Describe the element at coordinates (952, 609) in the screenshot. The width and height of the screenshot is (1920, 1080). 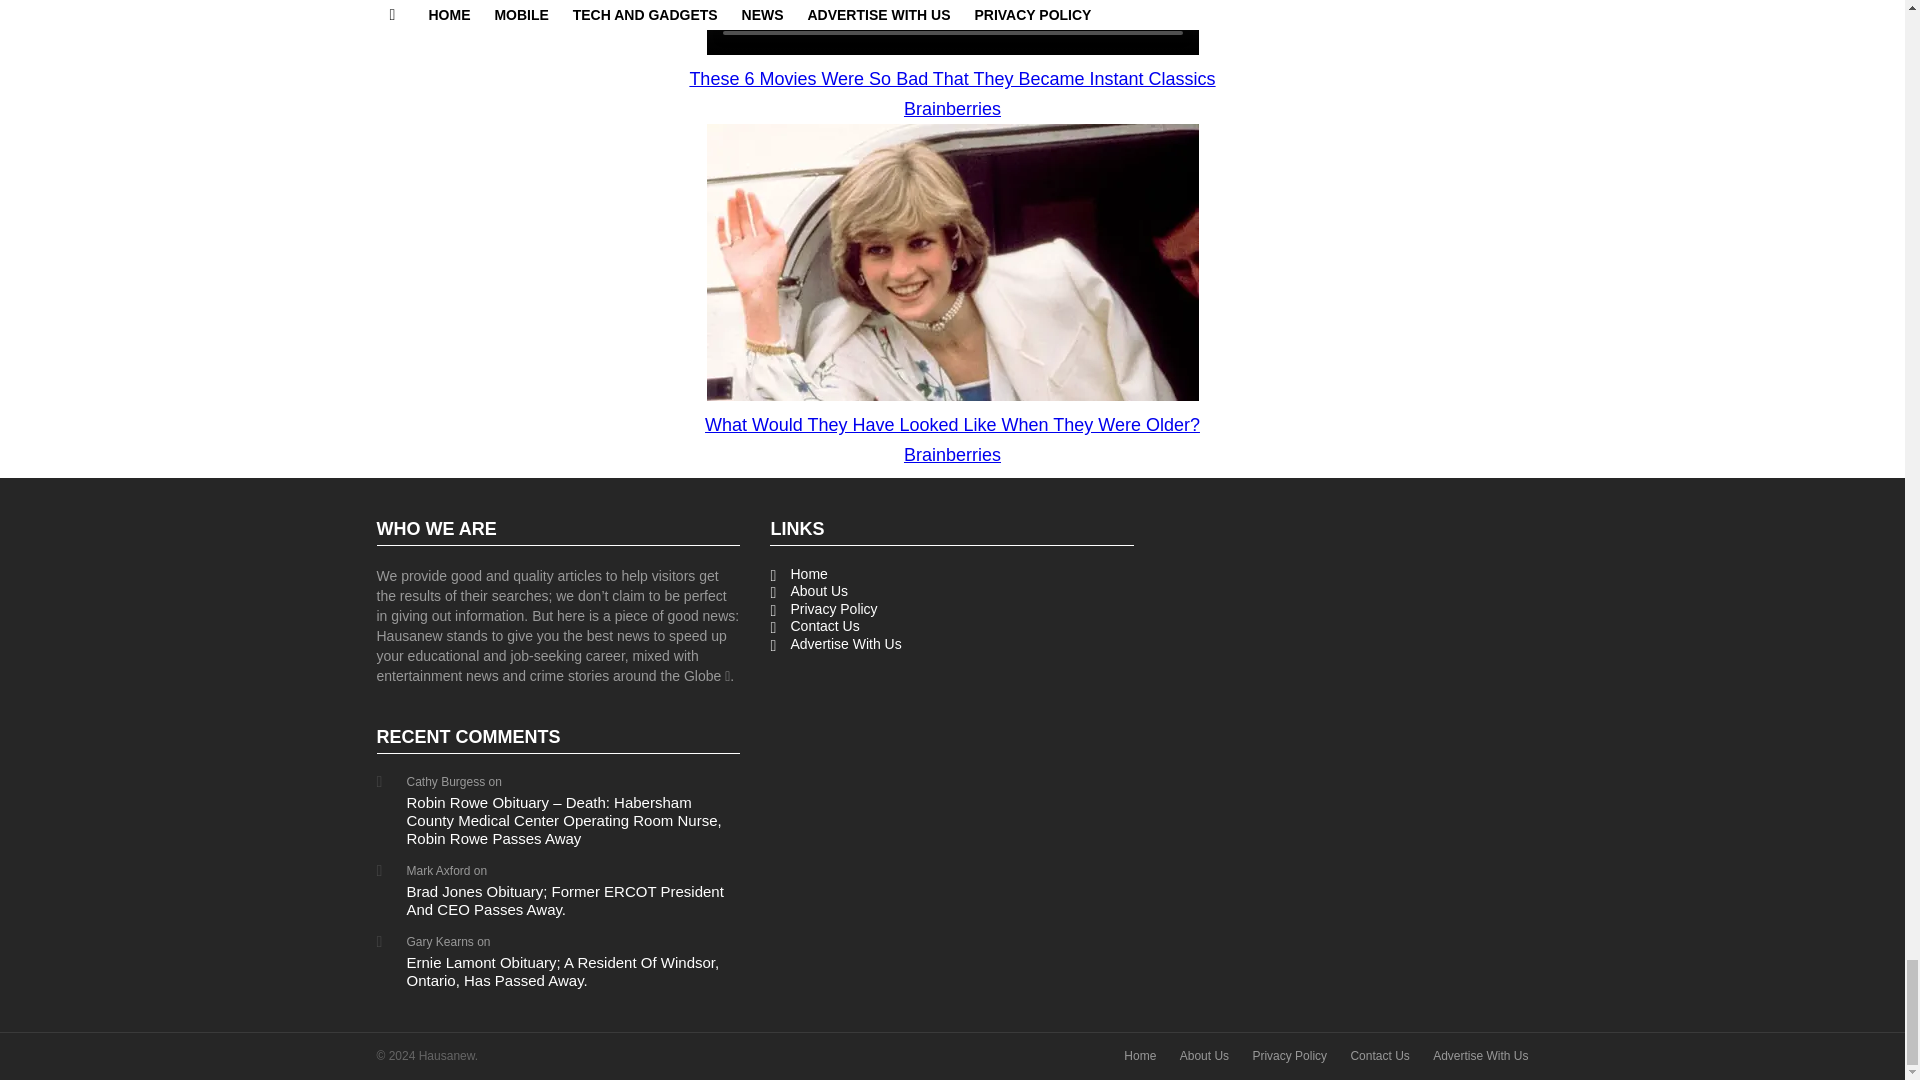
I see `Privacy Policy` at that location.